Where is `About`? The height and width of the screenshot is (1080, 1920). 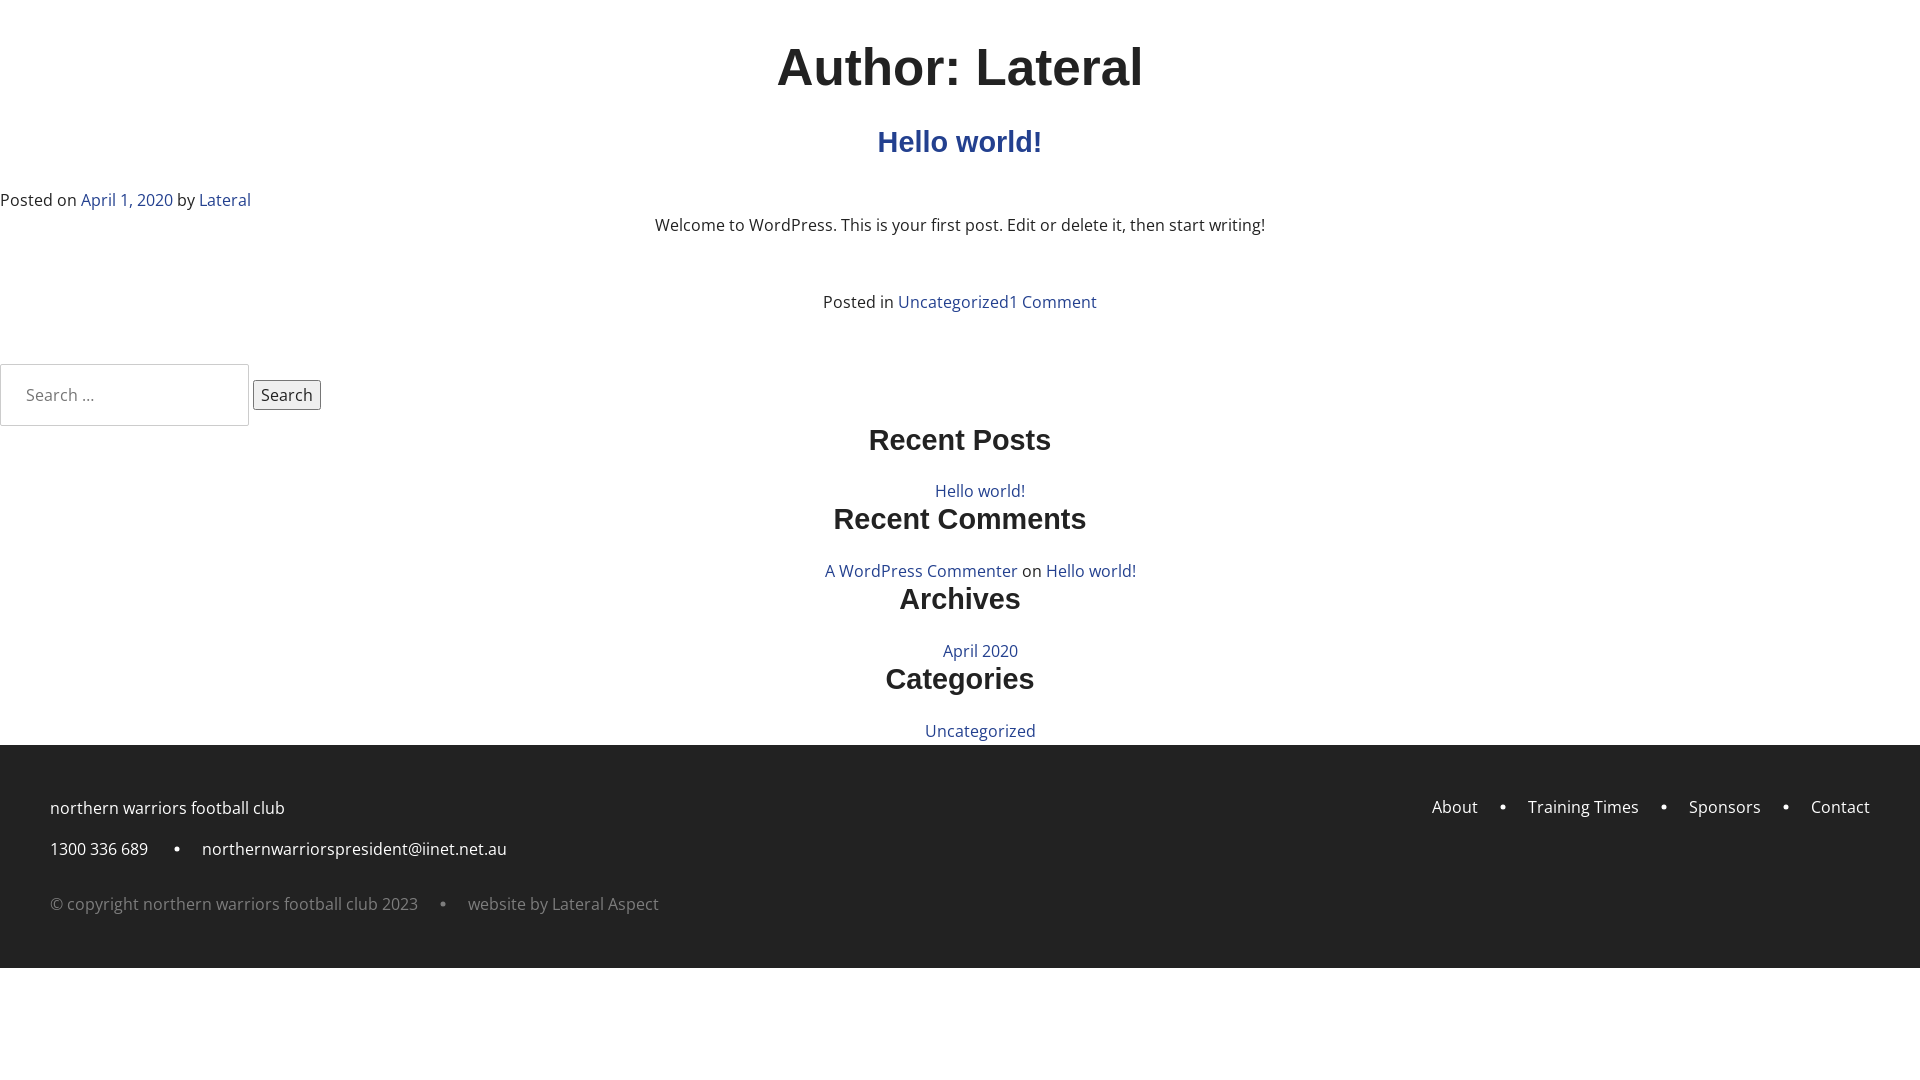
About is located at coordinates (1465, 101).